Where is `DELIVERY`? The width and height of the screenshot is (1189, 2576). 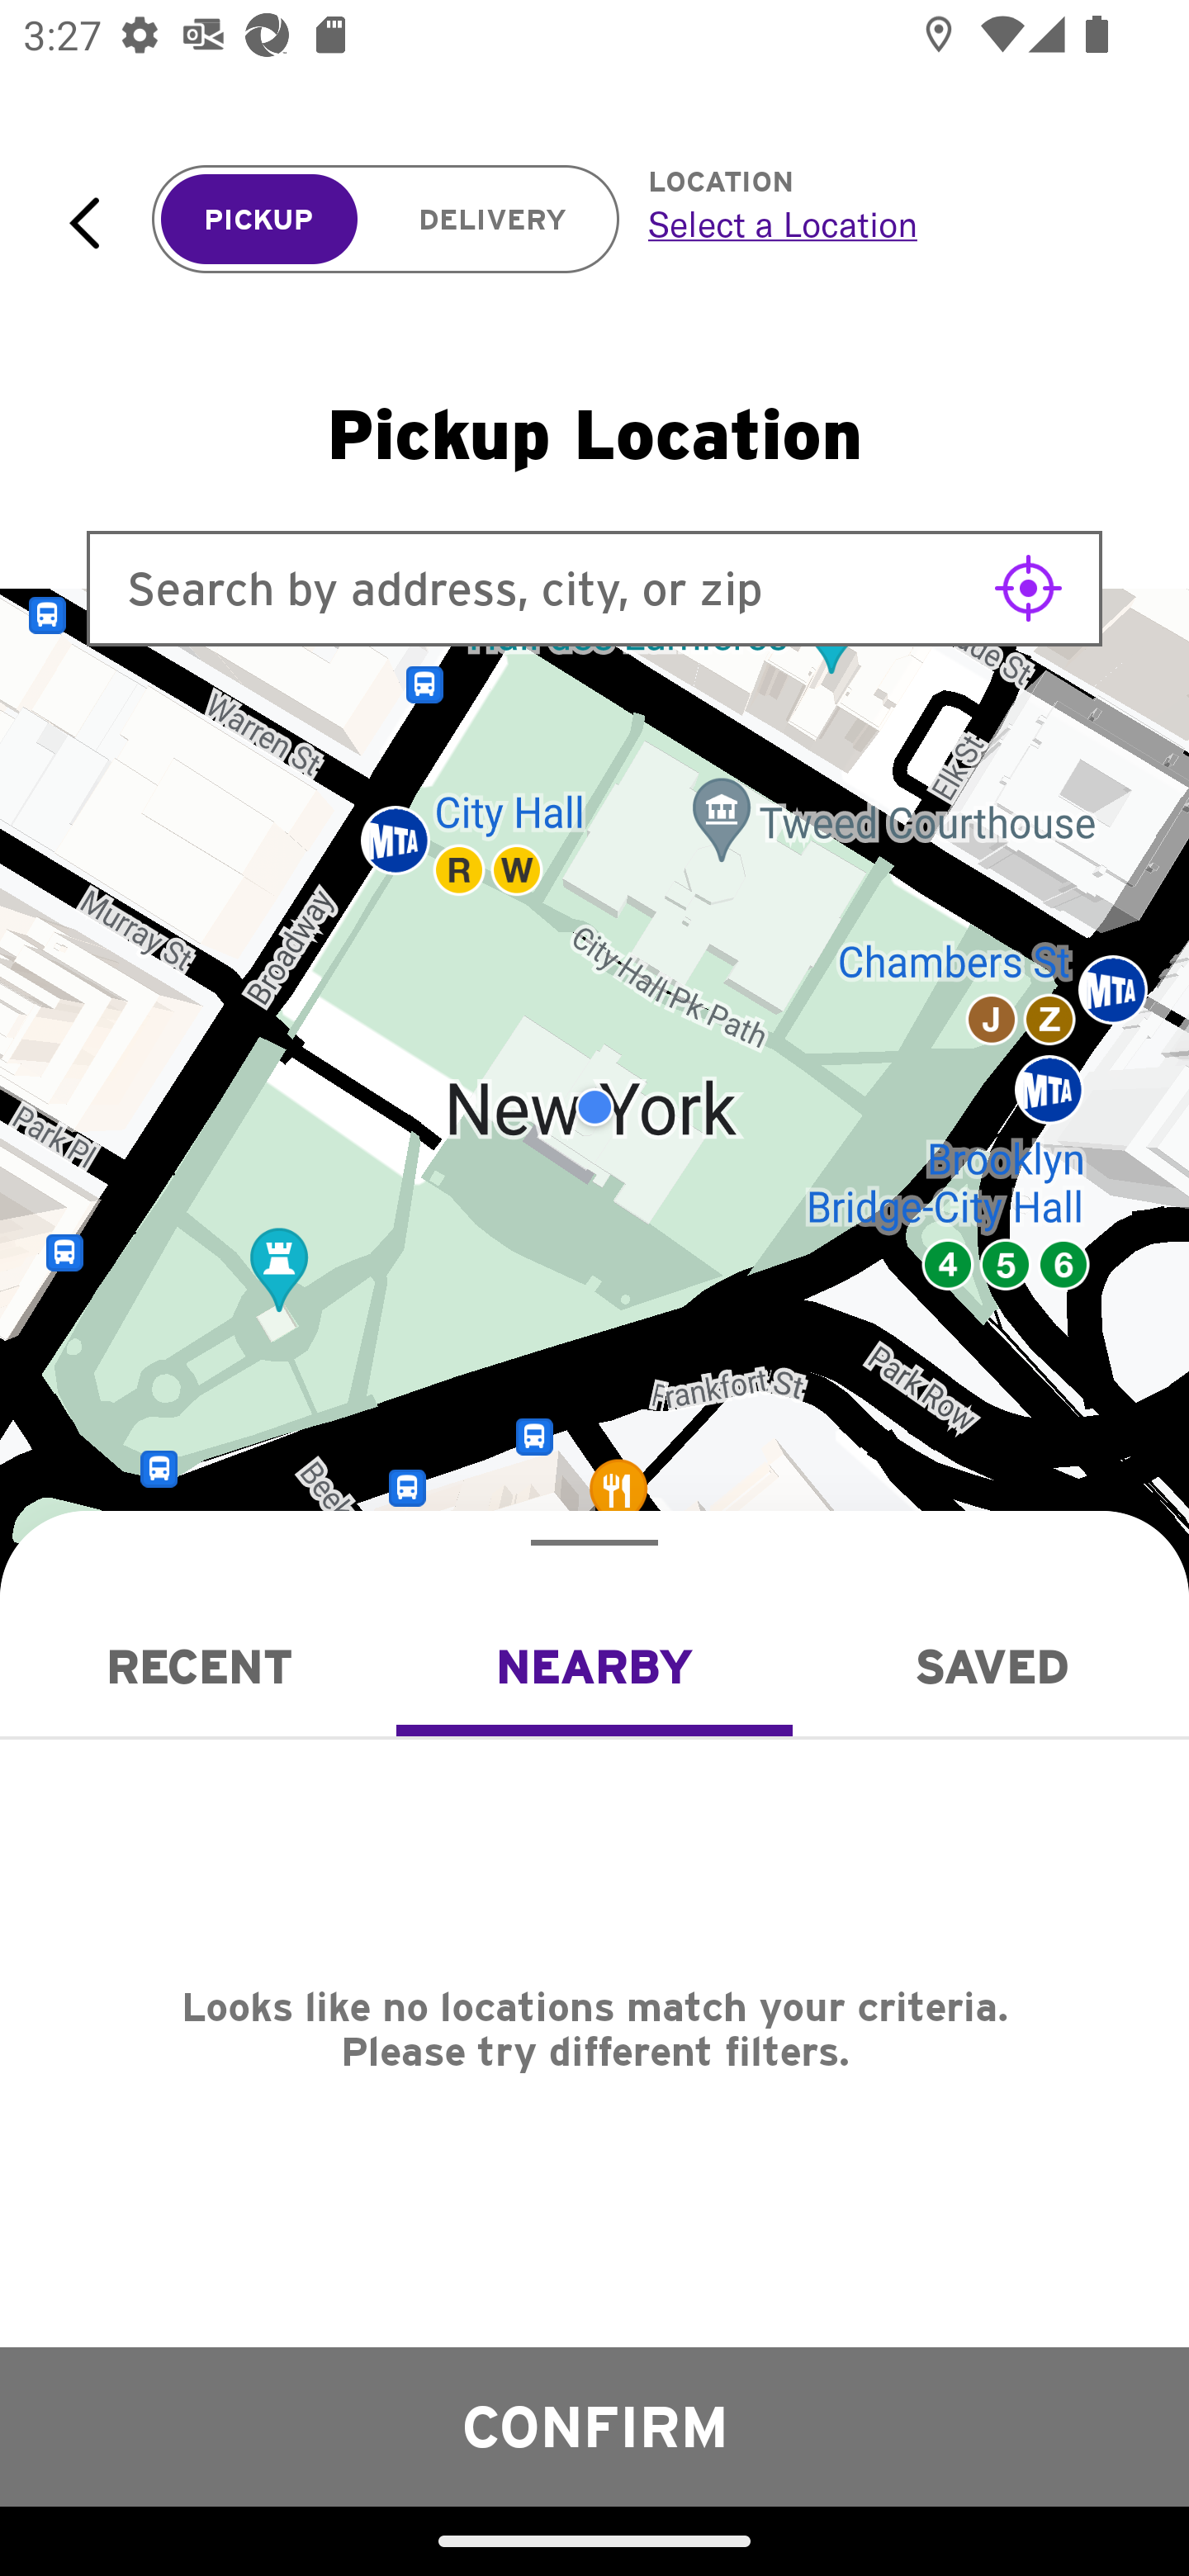
DELIVERY is located at coordinates (492, 220).